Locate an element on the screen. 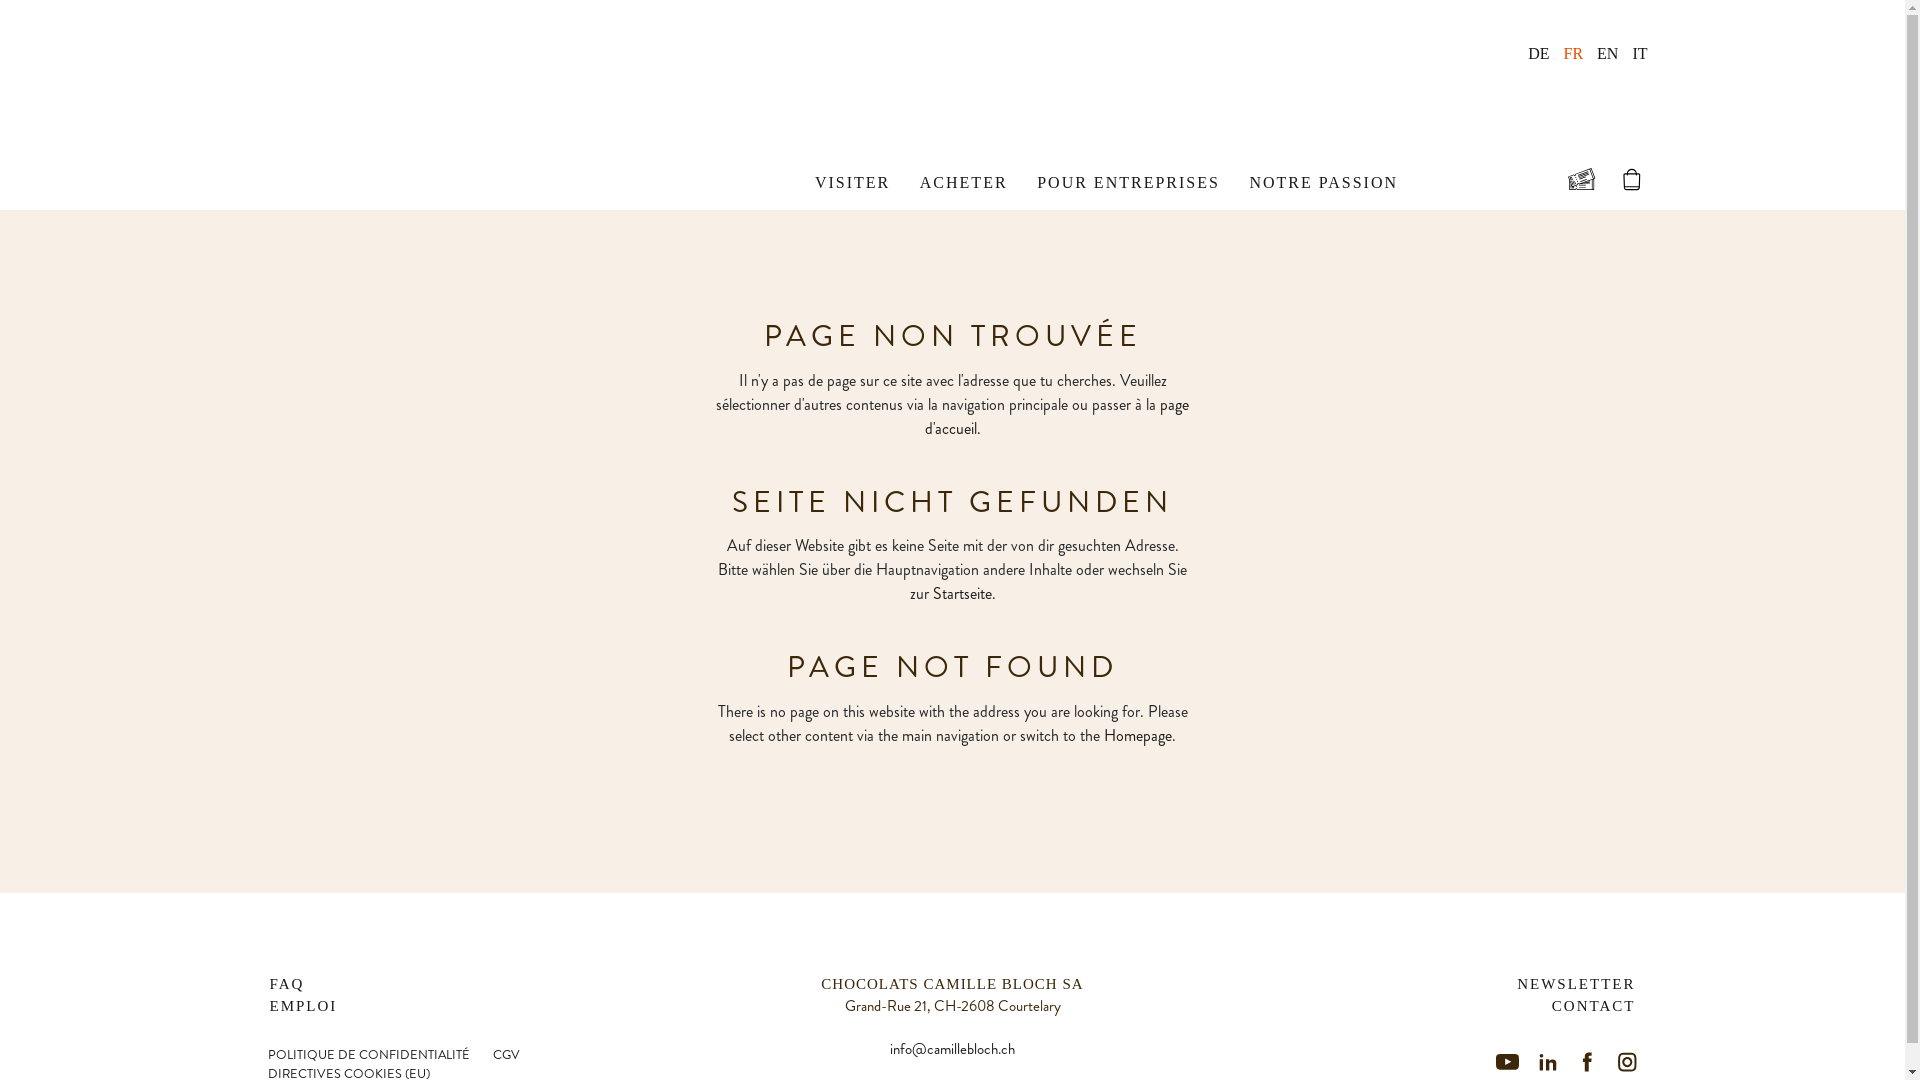  Ragusa is located at coordinates (518, 180).